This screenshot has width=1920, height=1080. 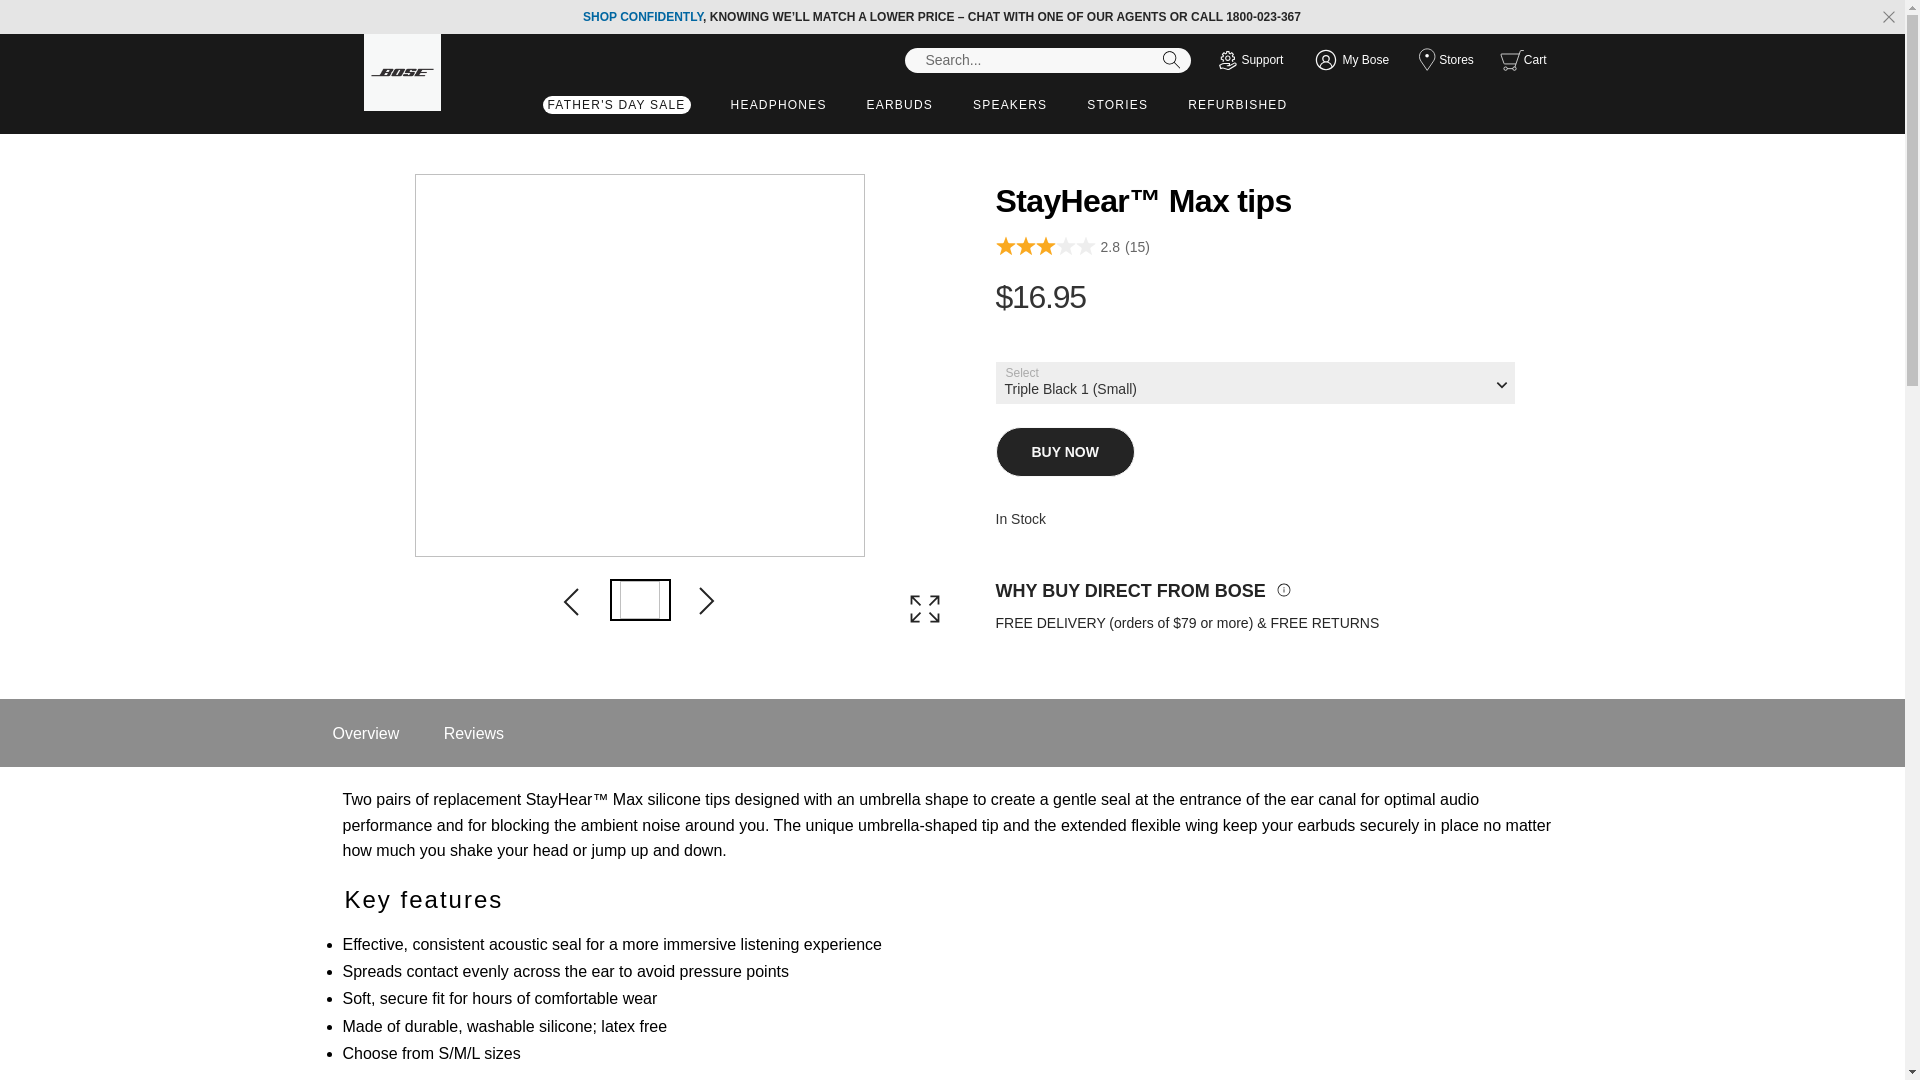 I want to click on Bose, so click(x=402, y=72).